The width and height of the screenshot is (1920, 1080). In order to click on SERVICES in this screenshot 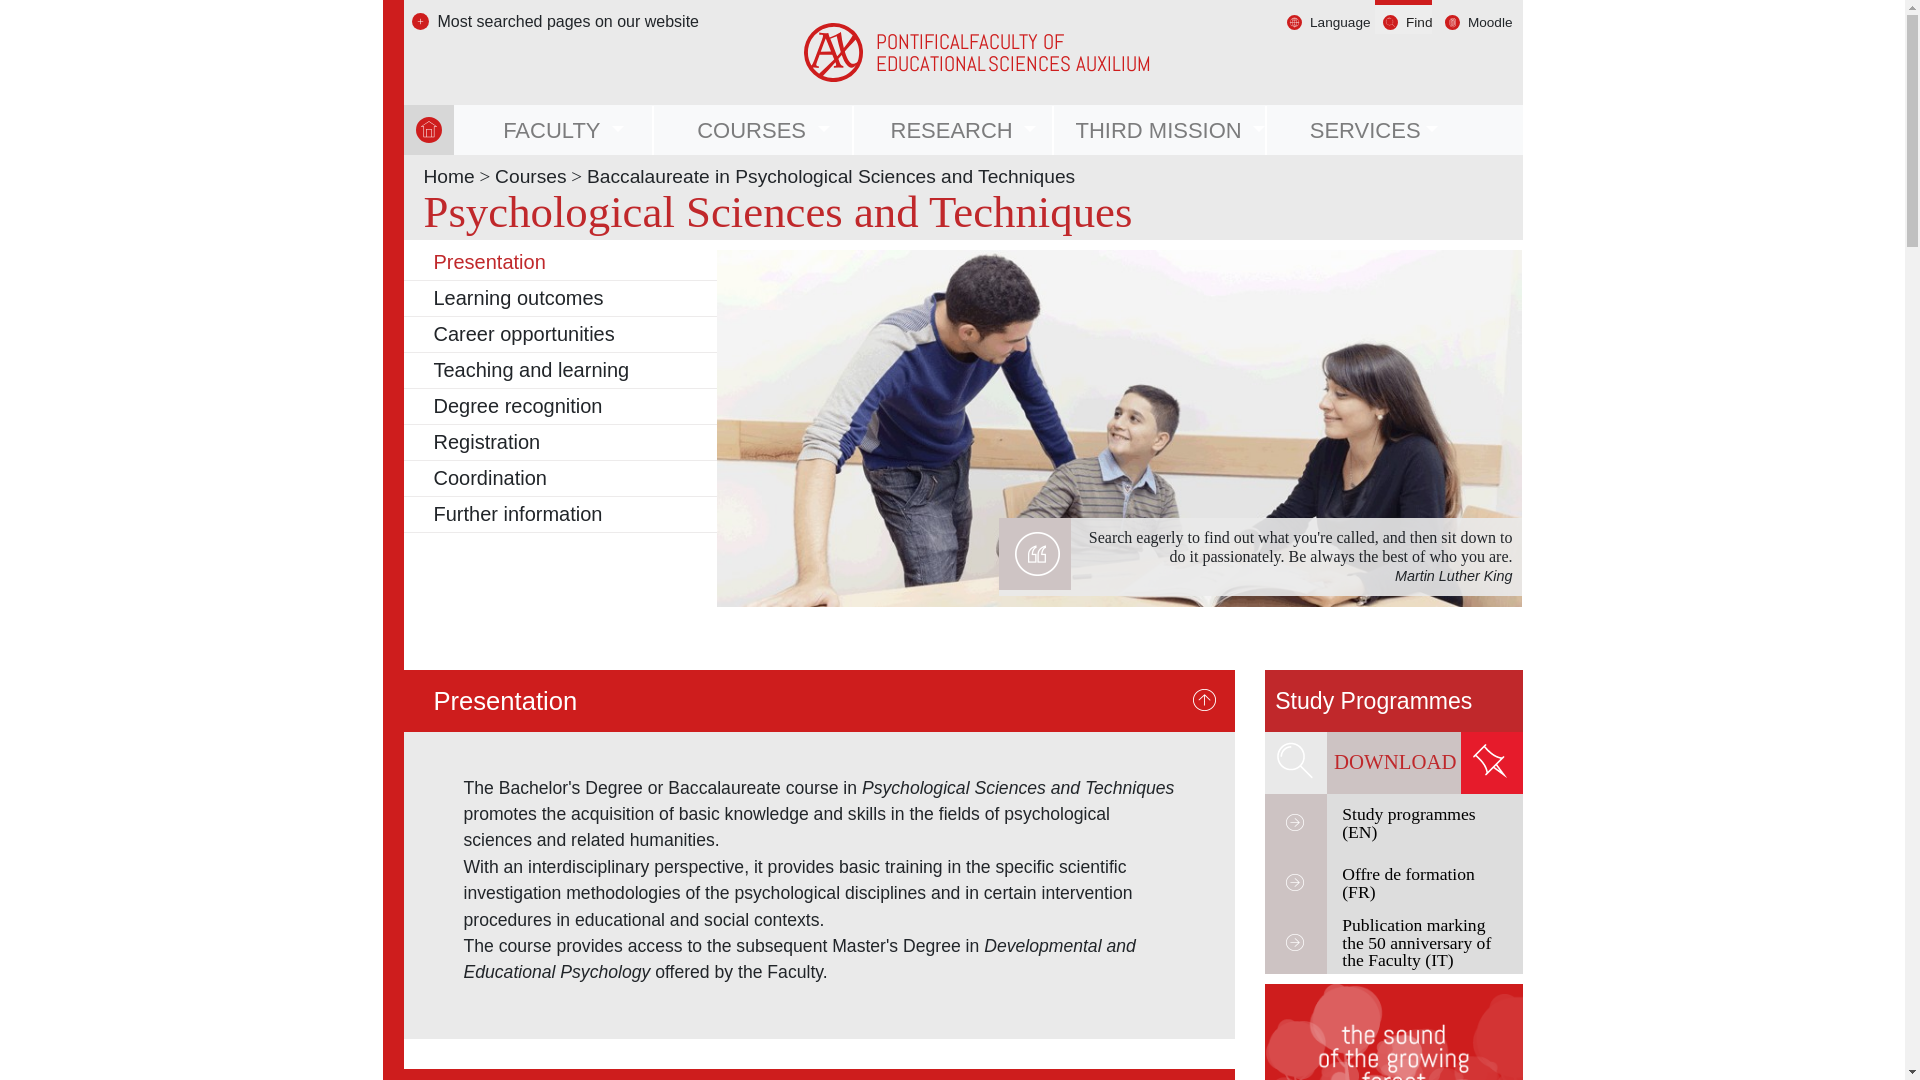, I will do `click(1366, 130)`.